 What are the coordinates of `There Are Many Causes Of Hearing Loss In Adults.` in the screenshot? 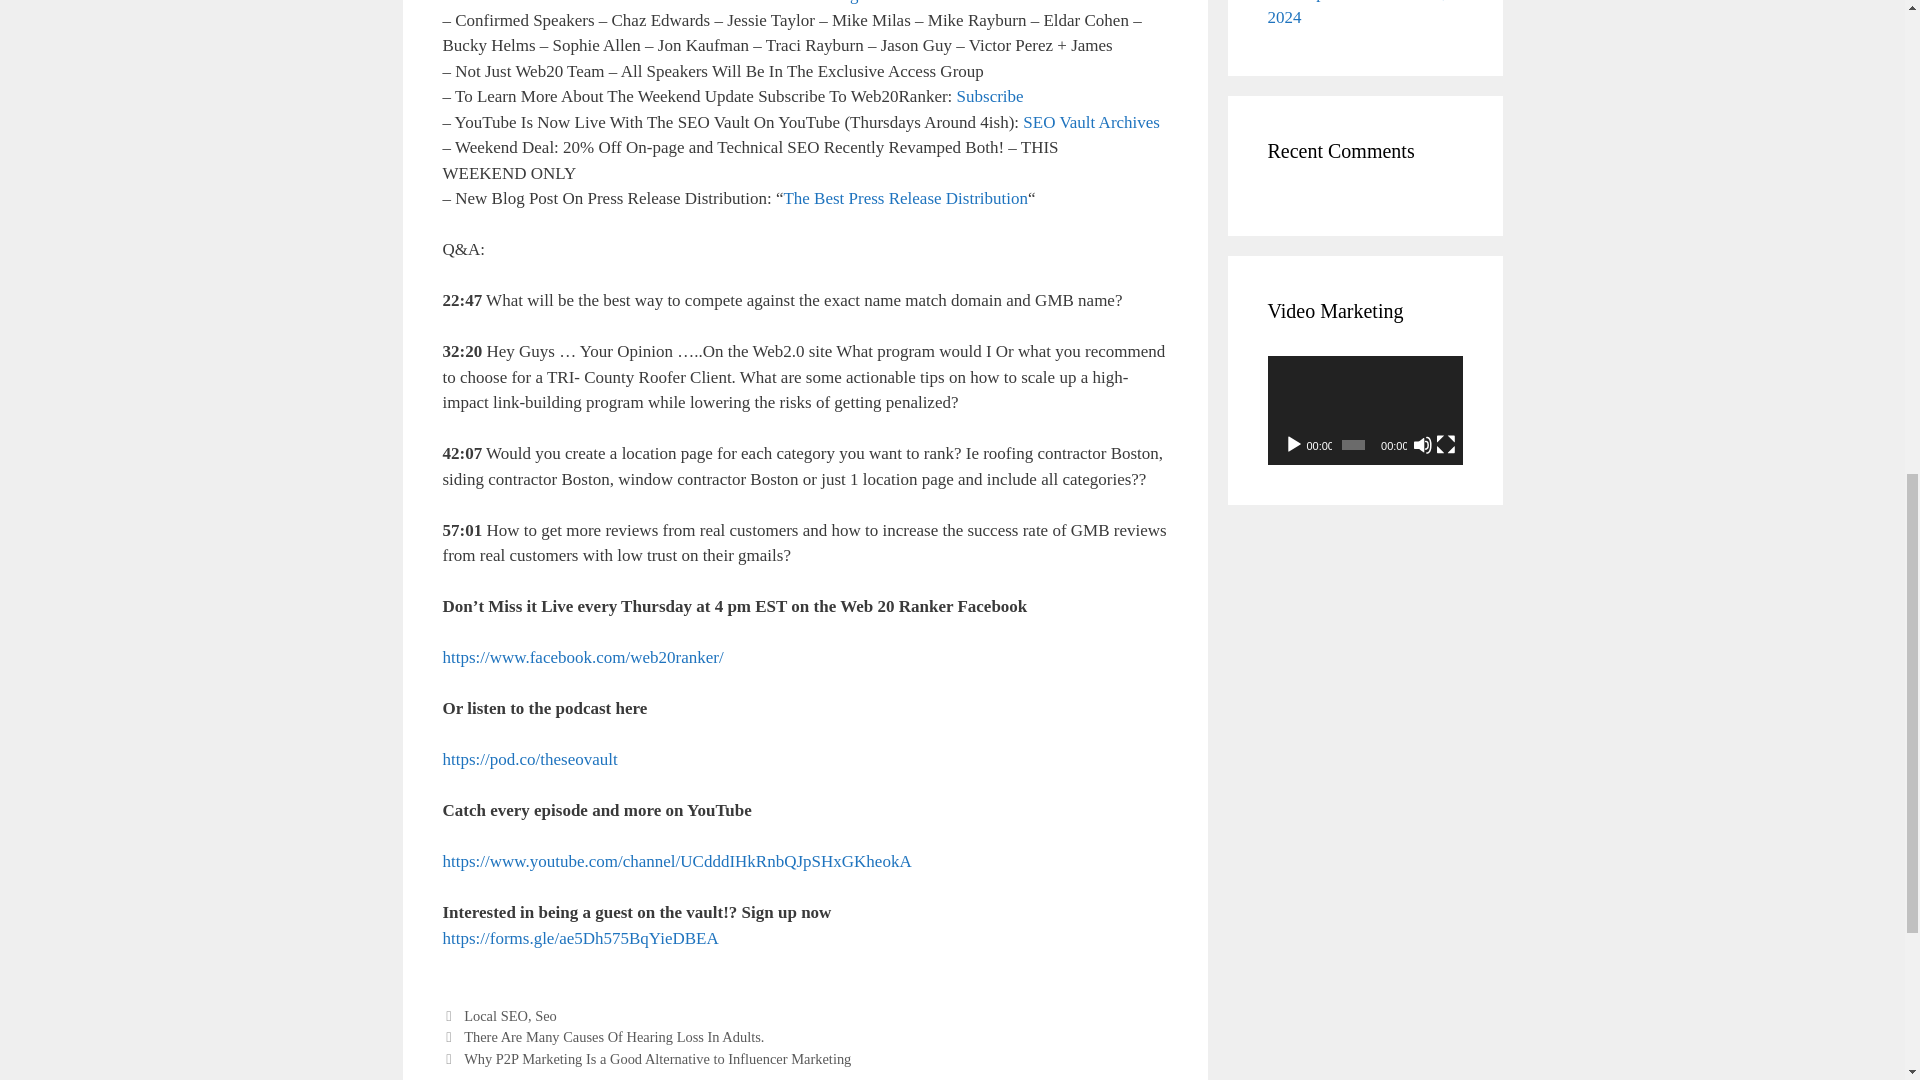 It's located at (614, 1037).